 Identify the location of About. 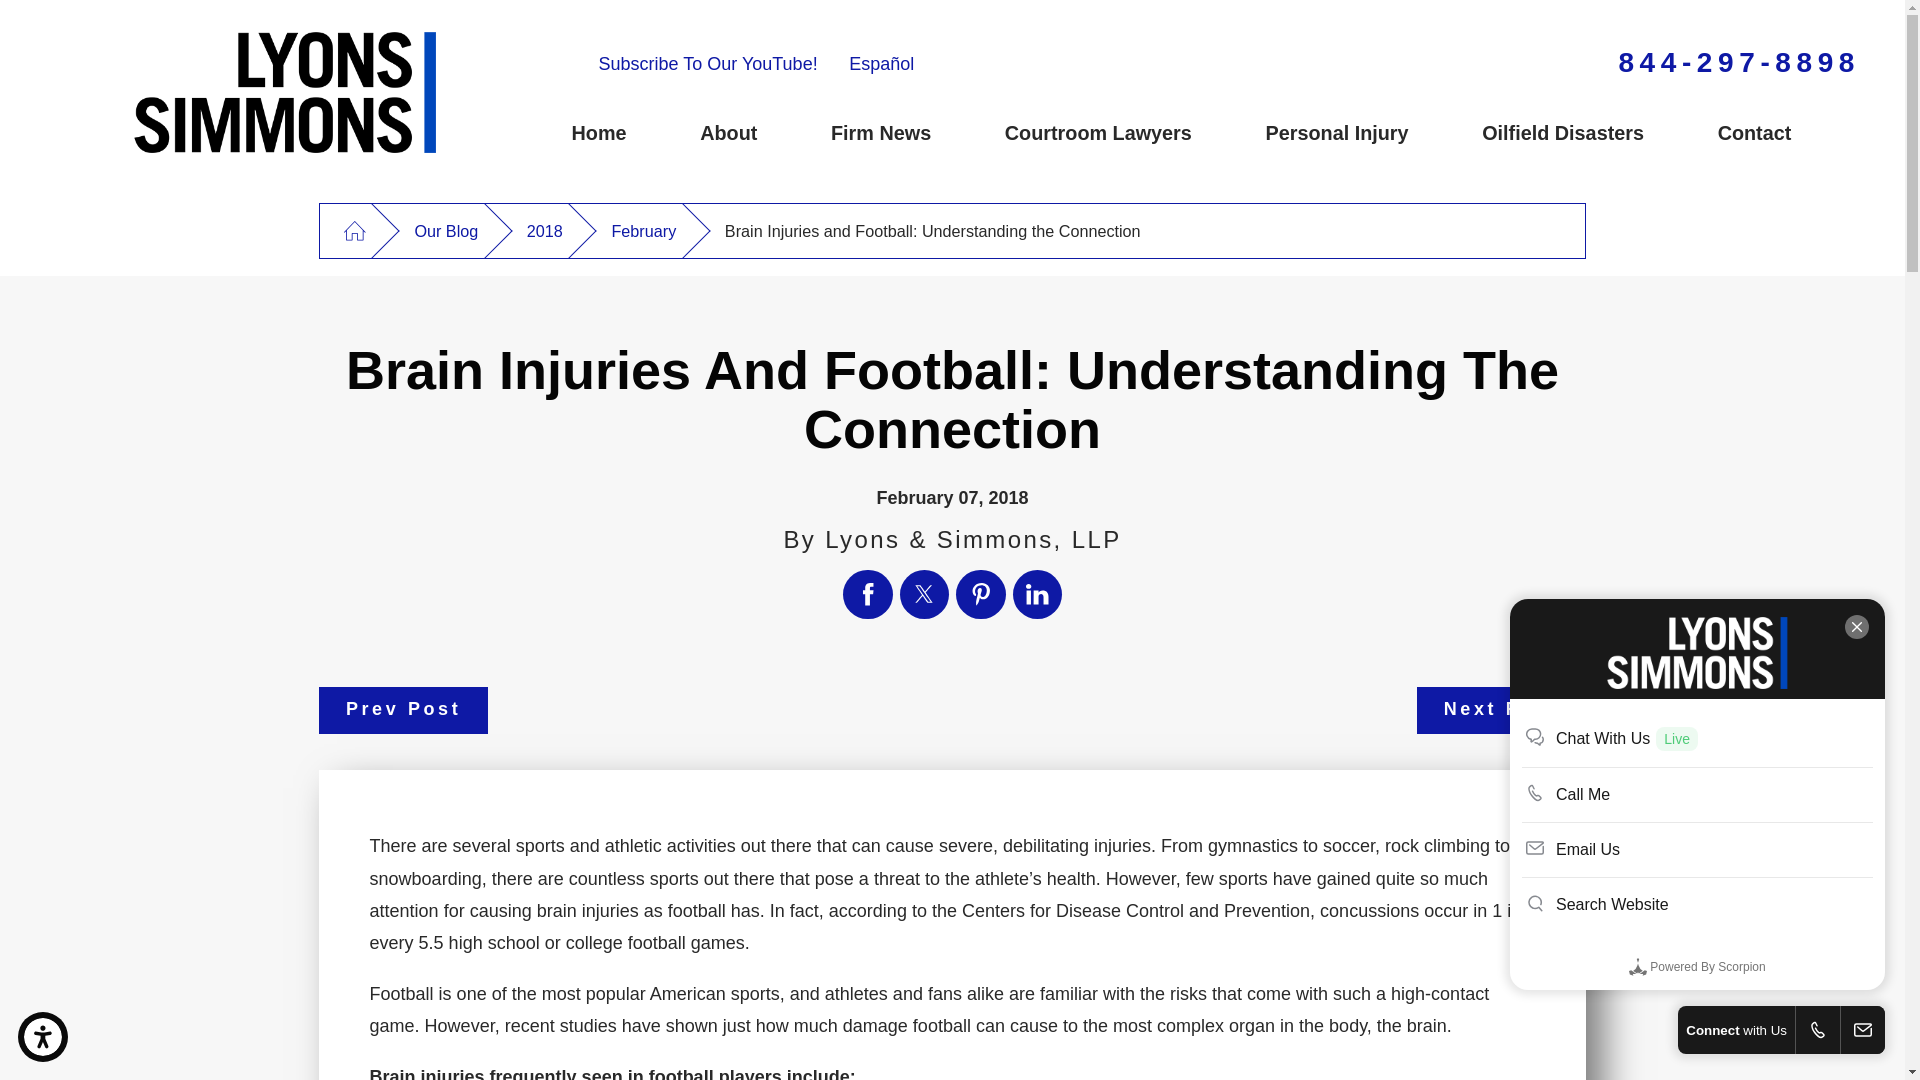
(766, 134).